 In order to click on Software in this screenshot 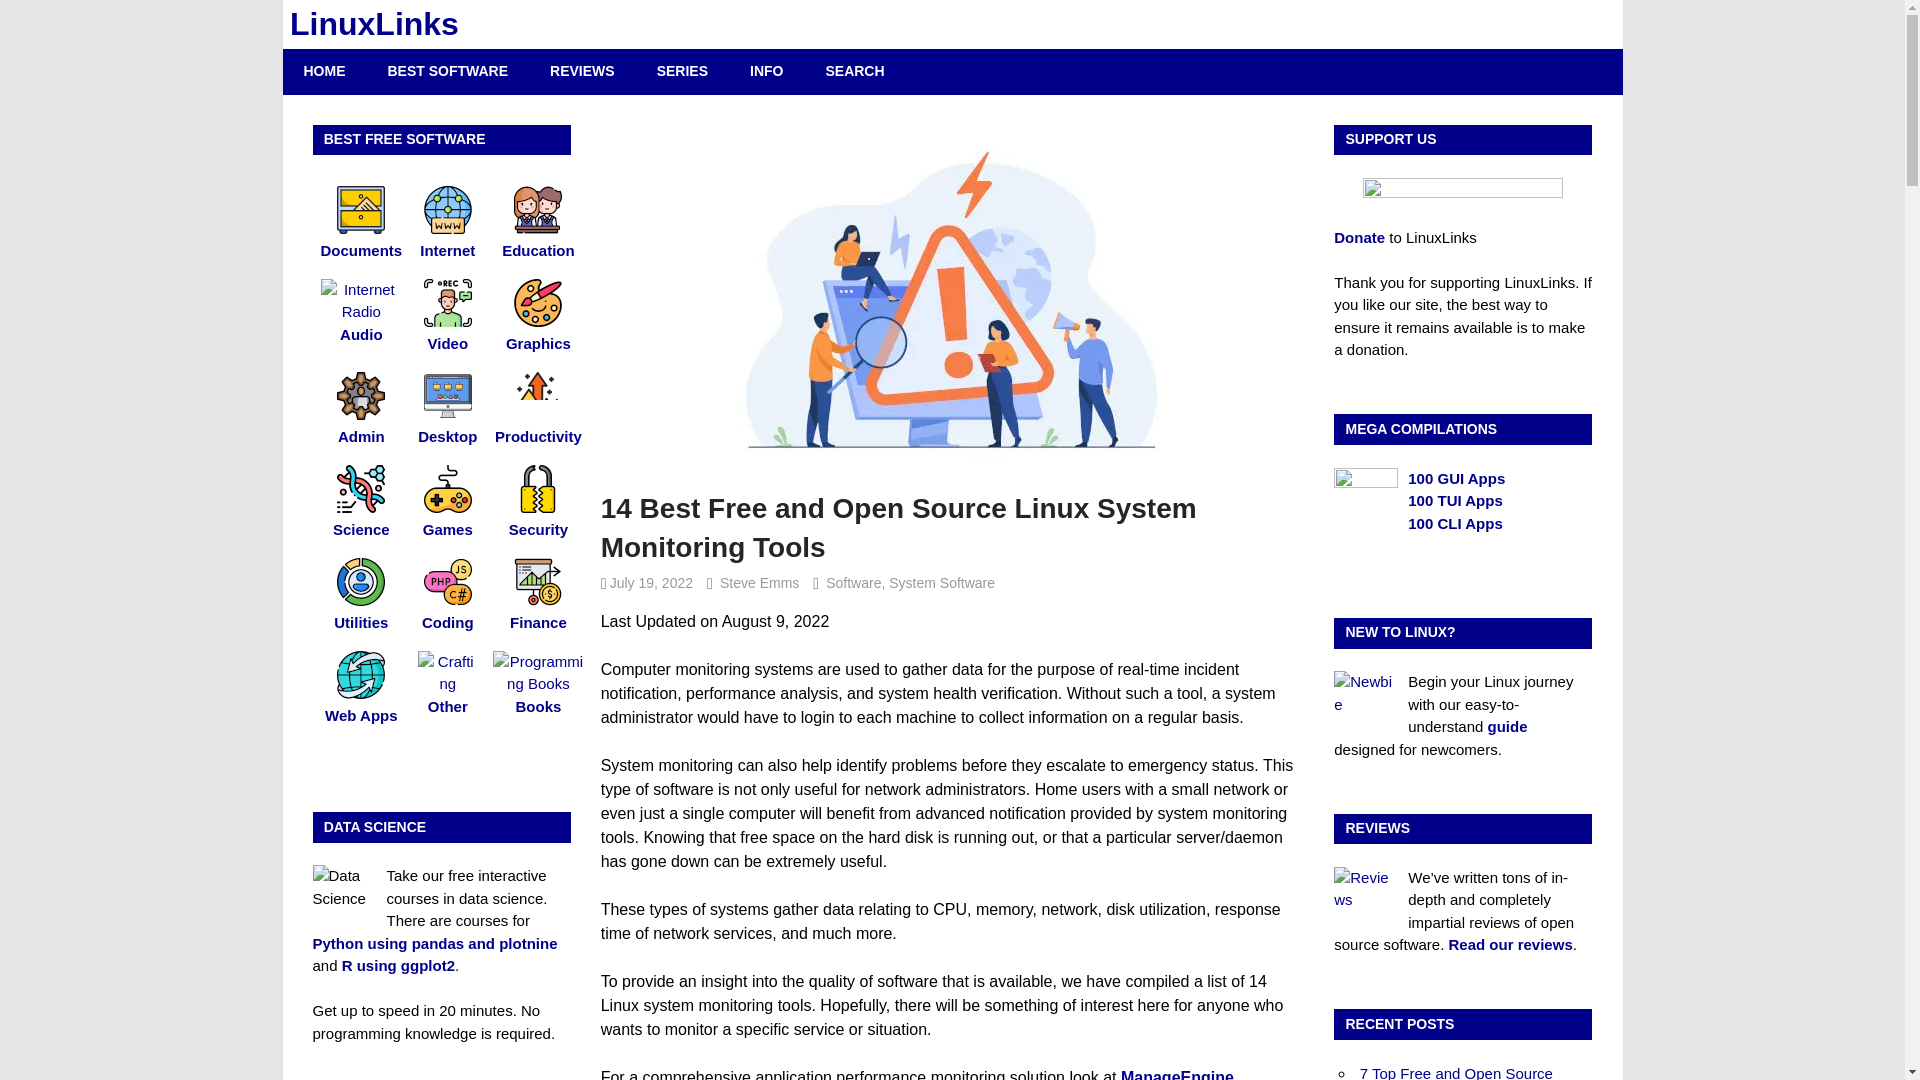, I will do `click(853, 582)`.